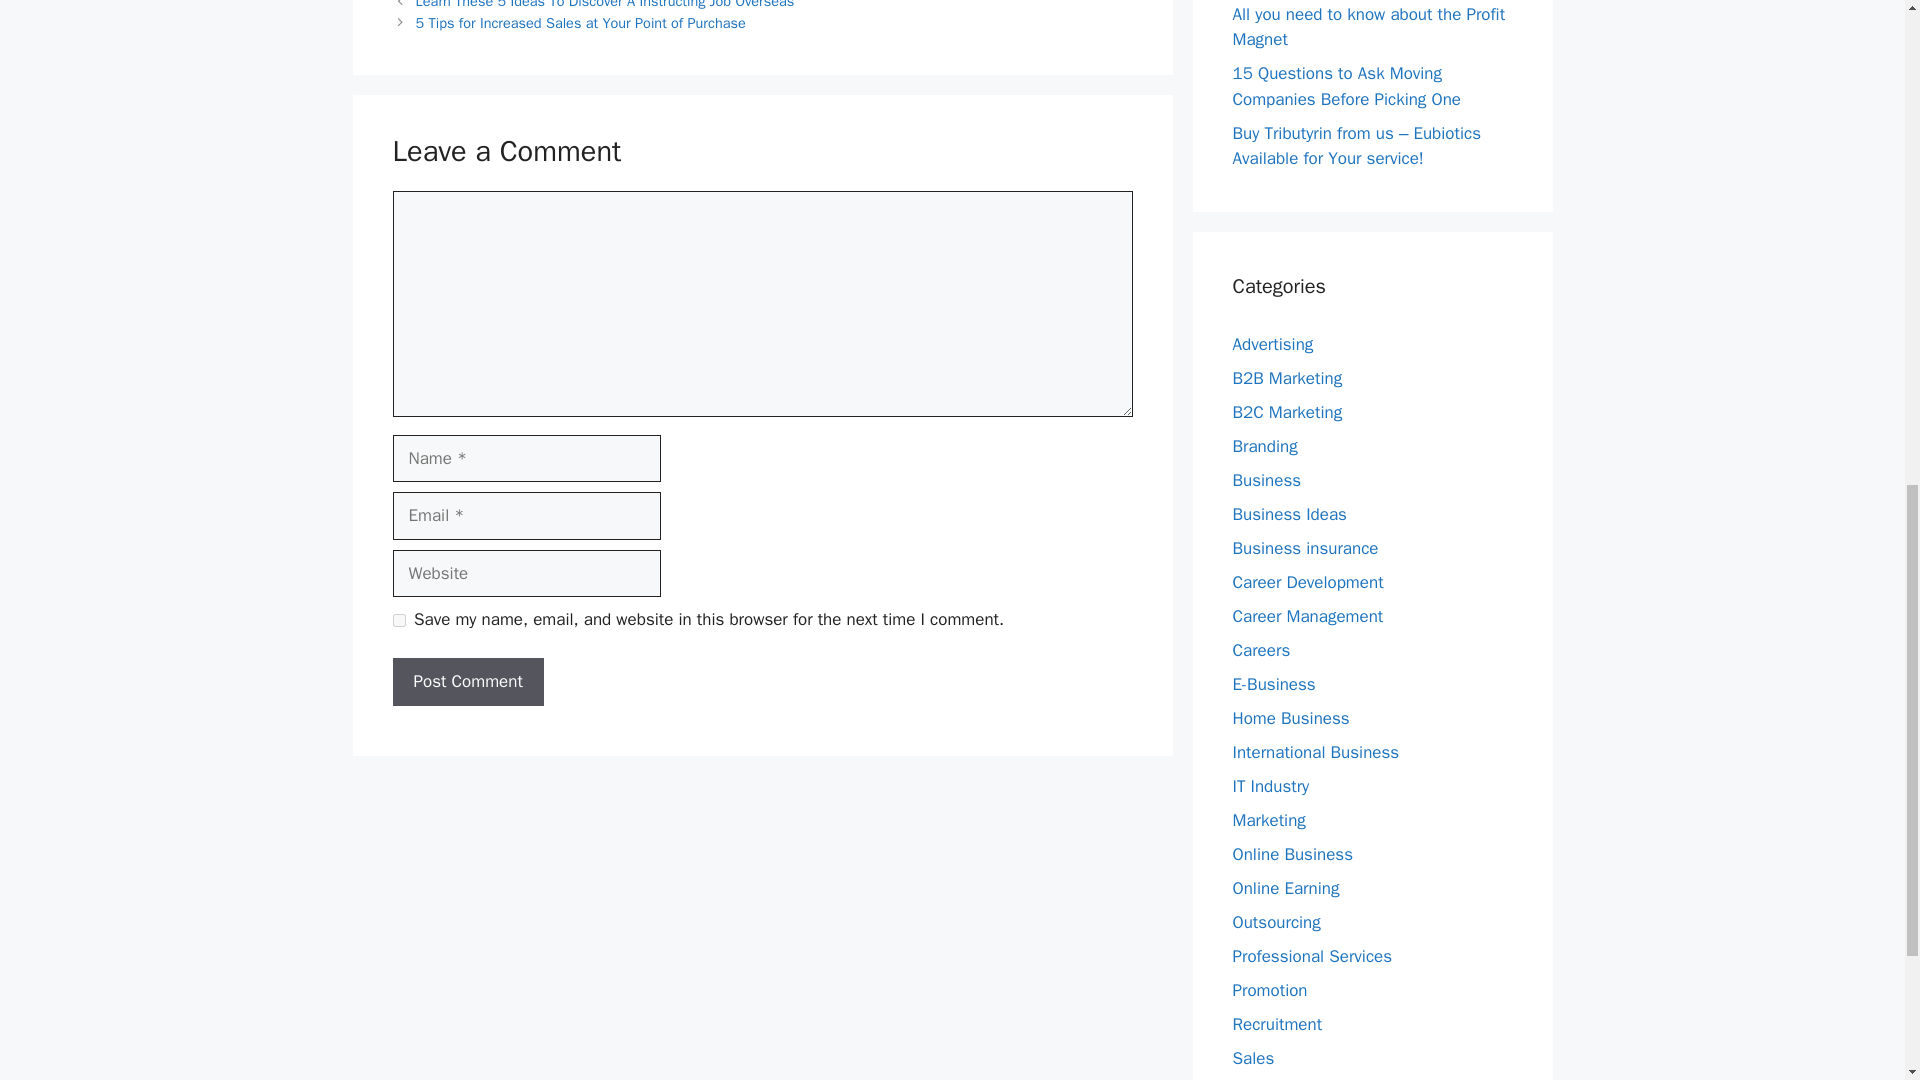 This screenshot has width=1920, height=1080. I want to click on 5 Tips for Increased Sales at Your Point of Purchase, so click(581, 23).